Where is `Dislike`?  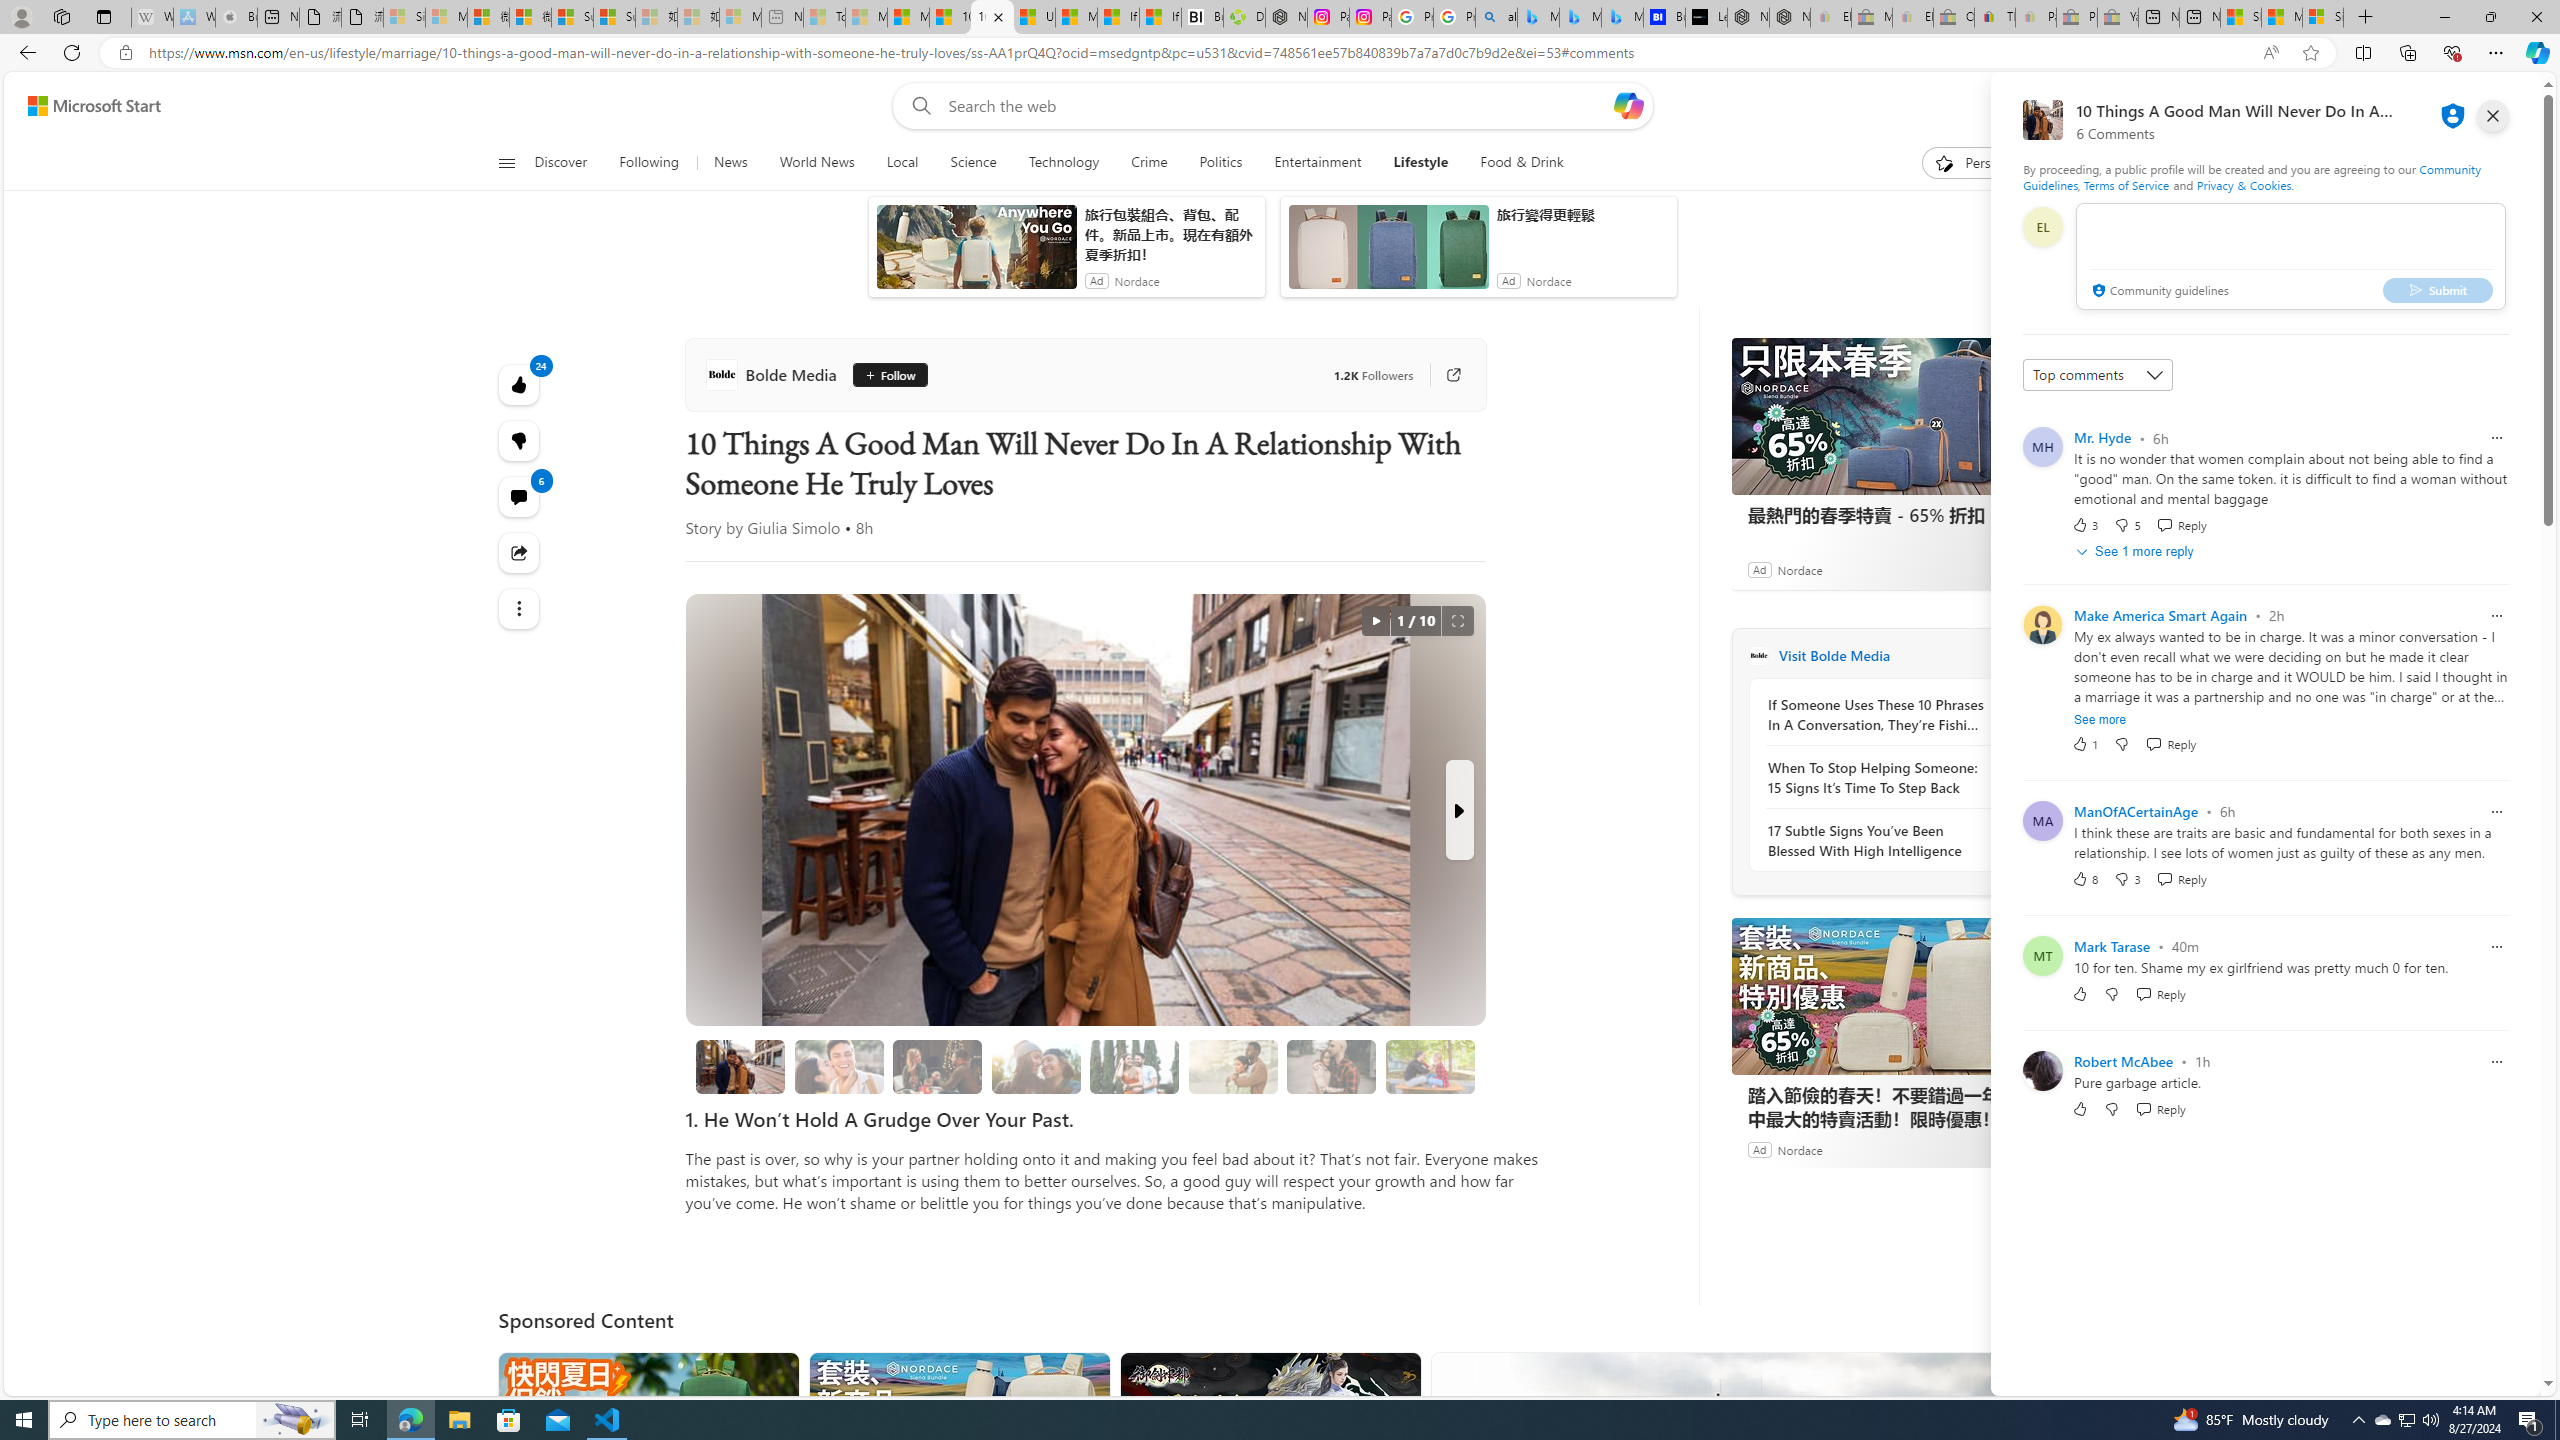
Dislike is located at coordinates (2112, 1108).